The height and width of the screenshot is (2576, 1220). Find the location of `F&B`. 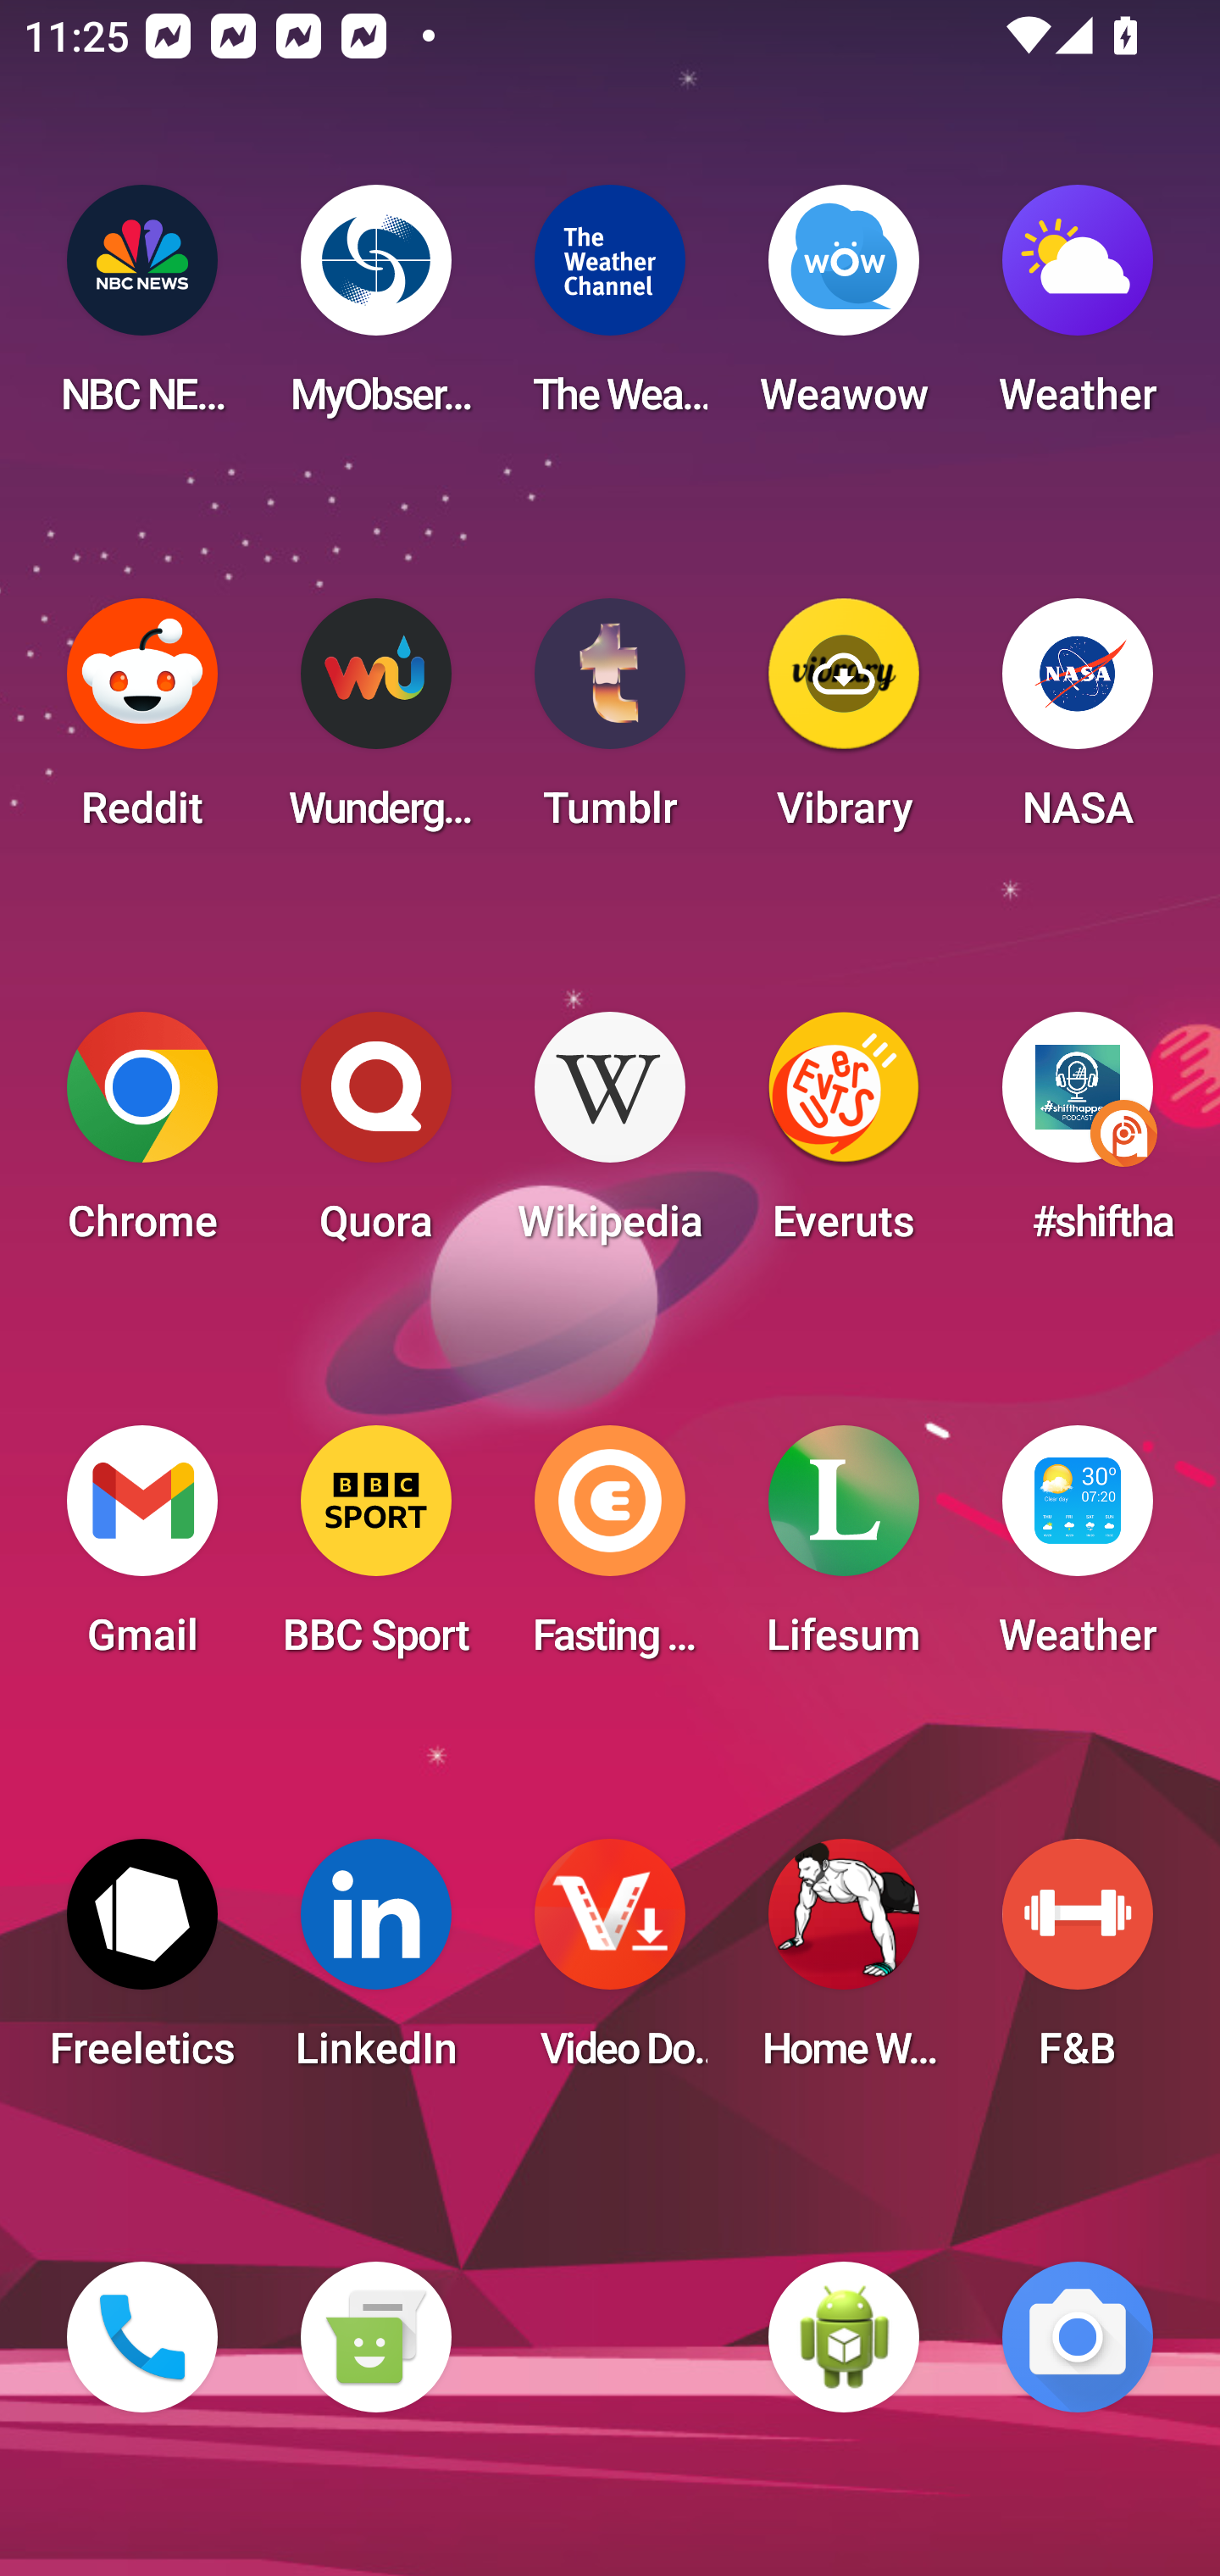

F&B is located at coordinates (1078, 1964).